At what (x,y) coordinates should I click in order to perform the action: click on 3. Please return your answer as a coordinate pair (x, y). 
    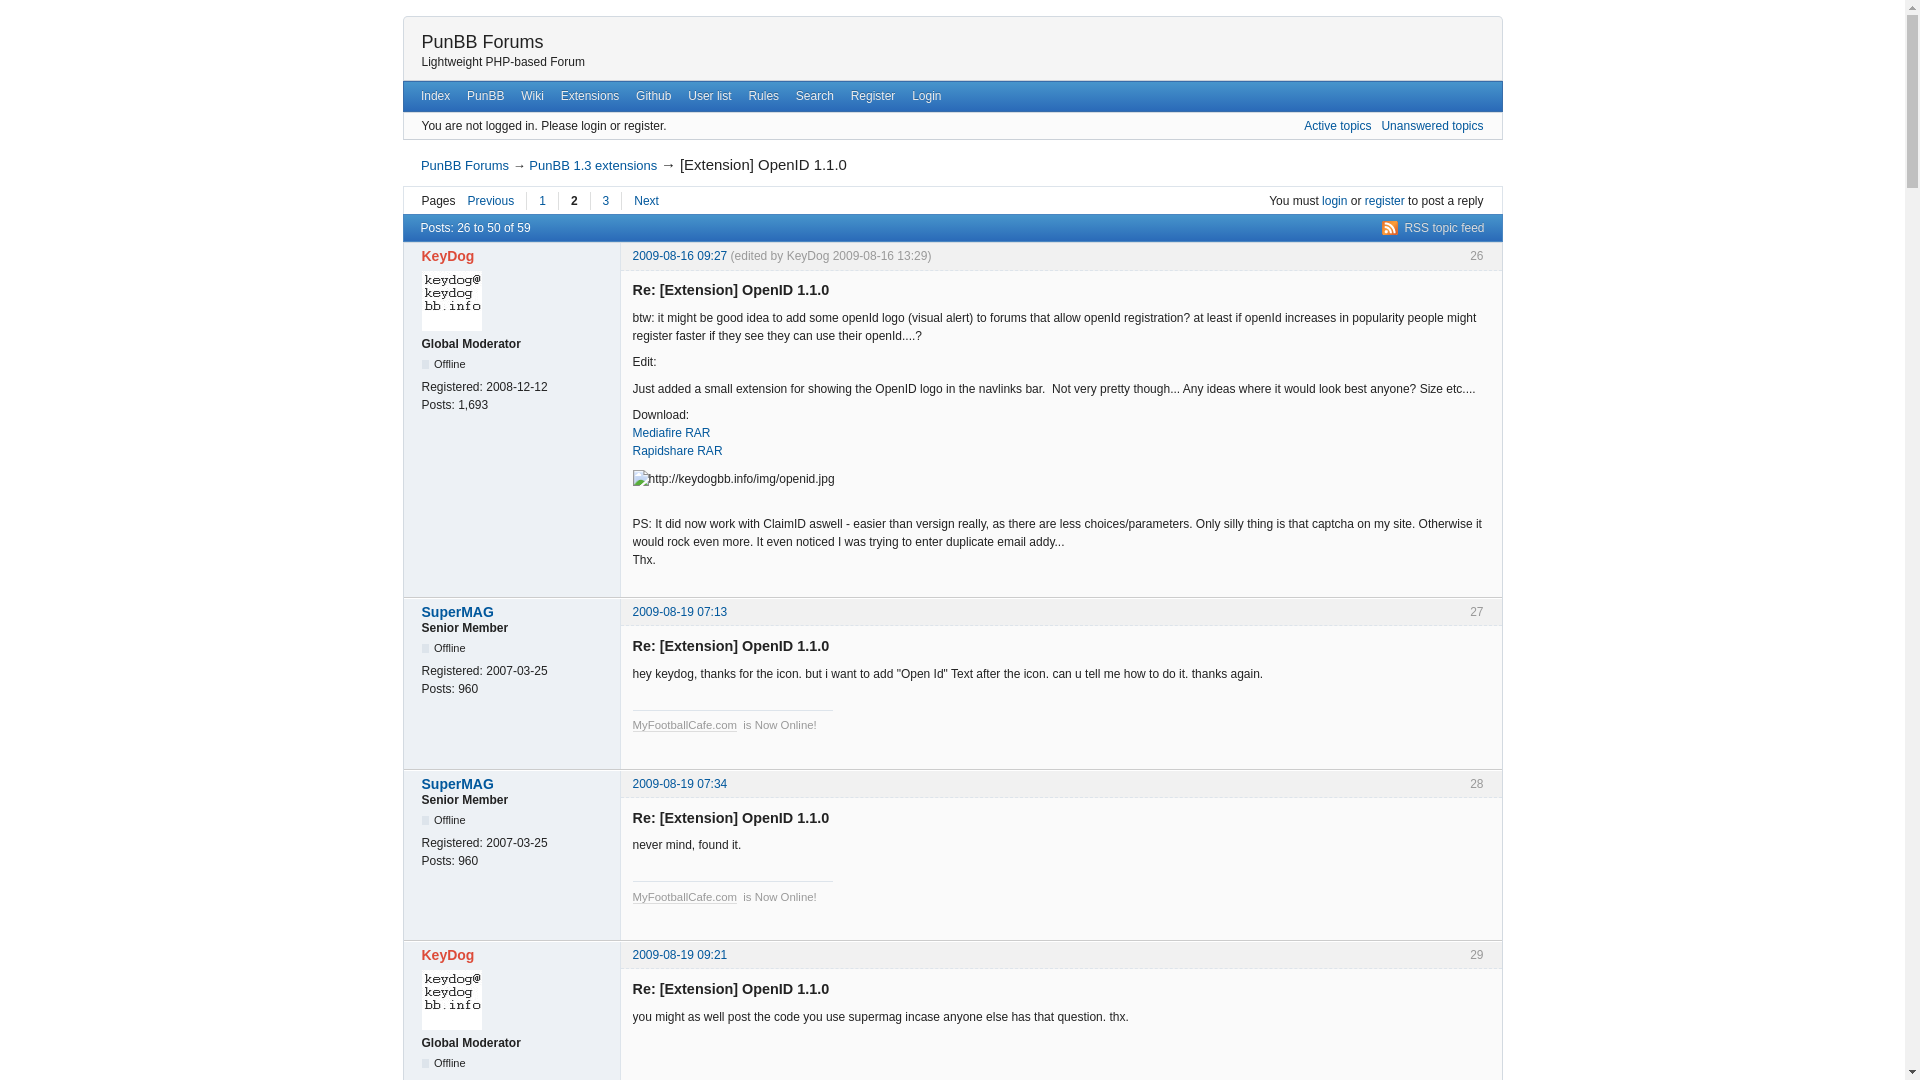
    Looking at the image, I should click on (606, 200).